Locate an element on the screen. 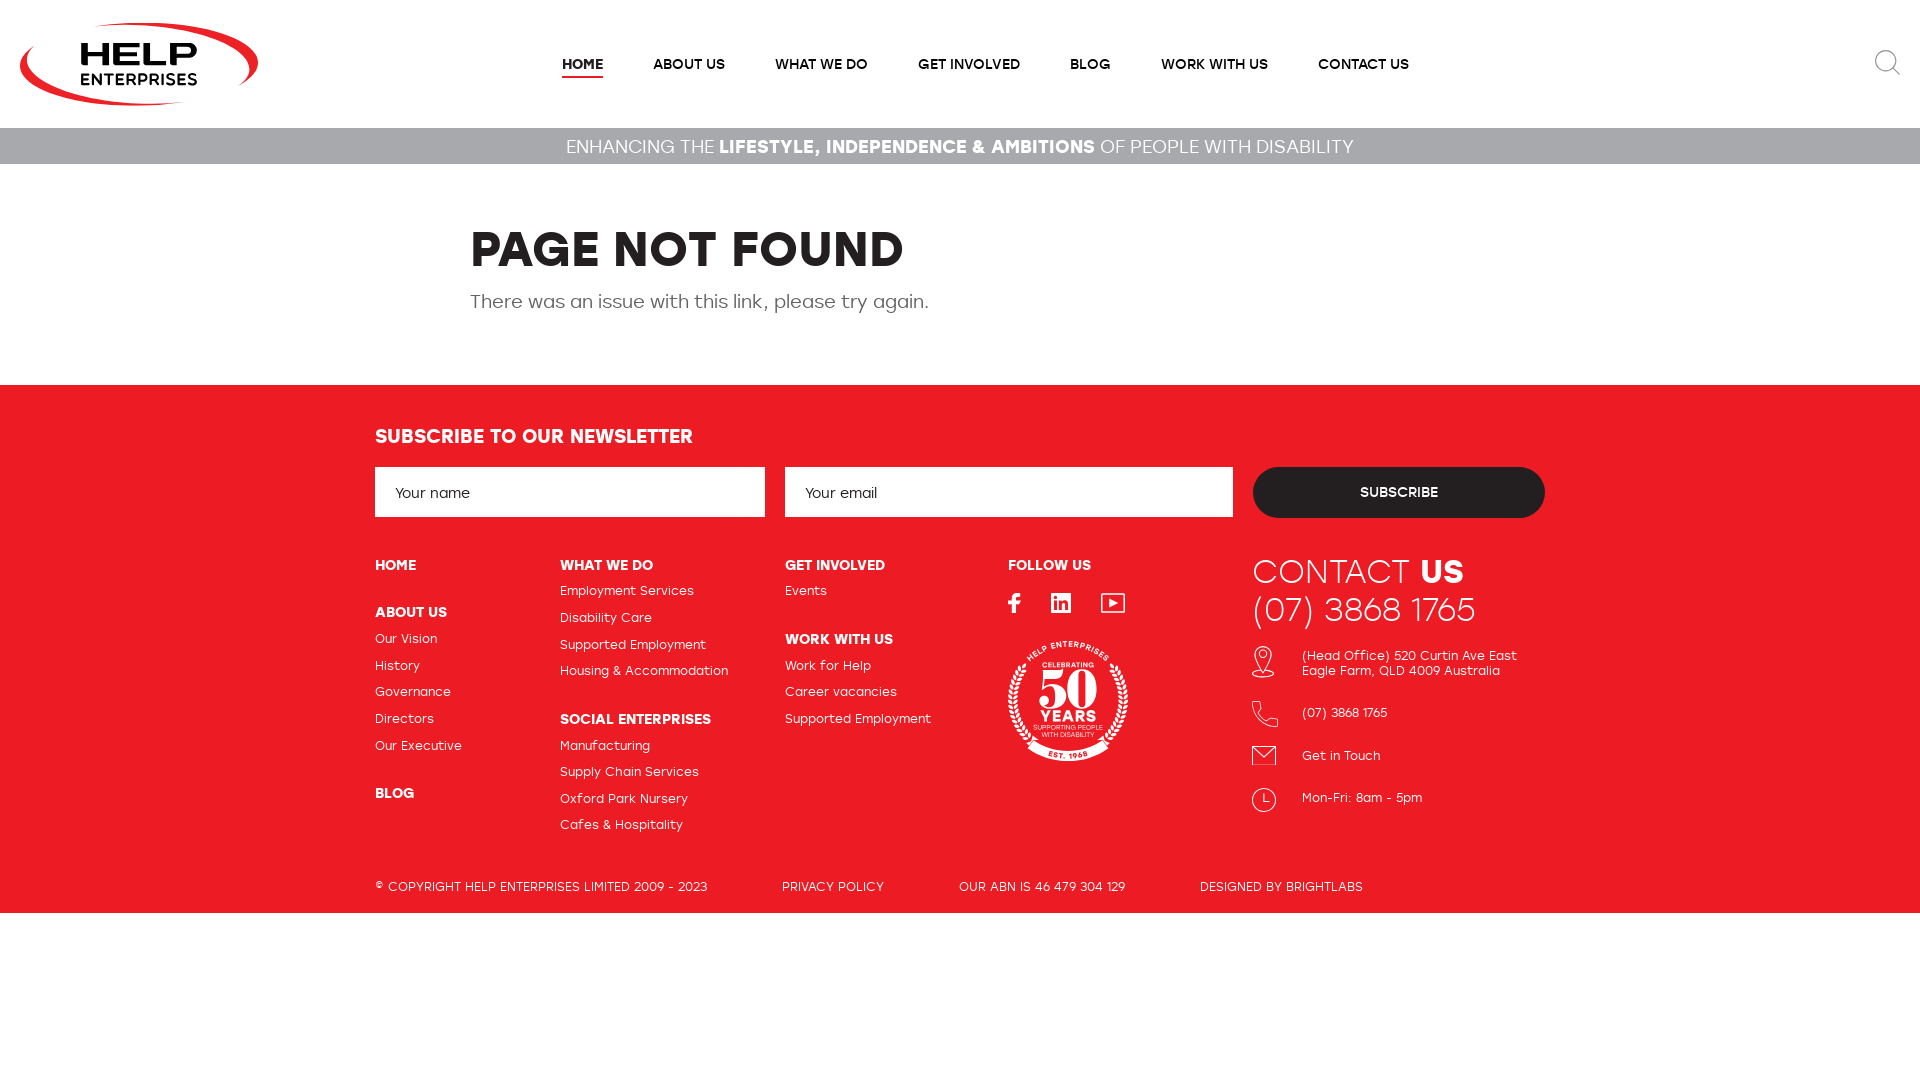 The image size is (1920, 1080). History is located at coordinates (398, 665).